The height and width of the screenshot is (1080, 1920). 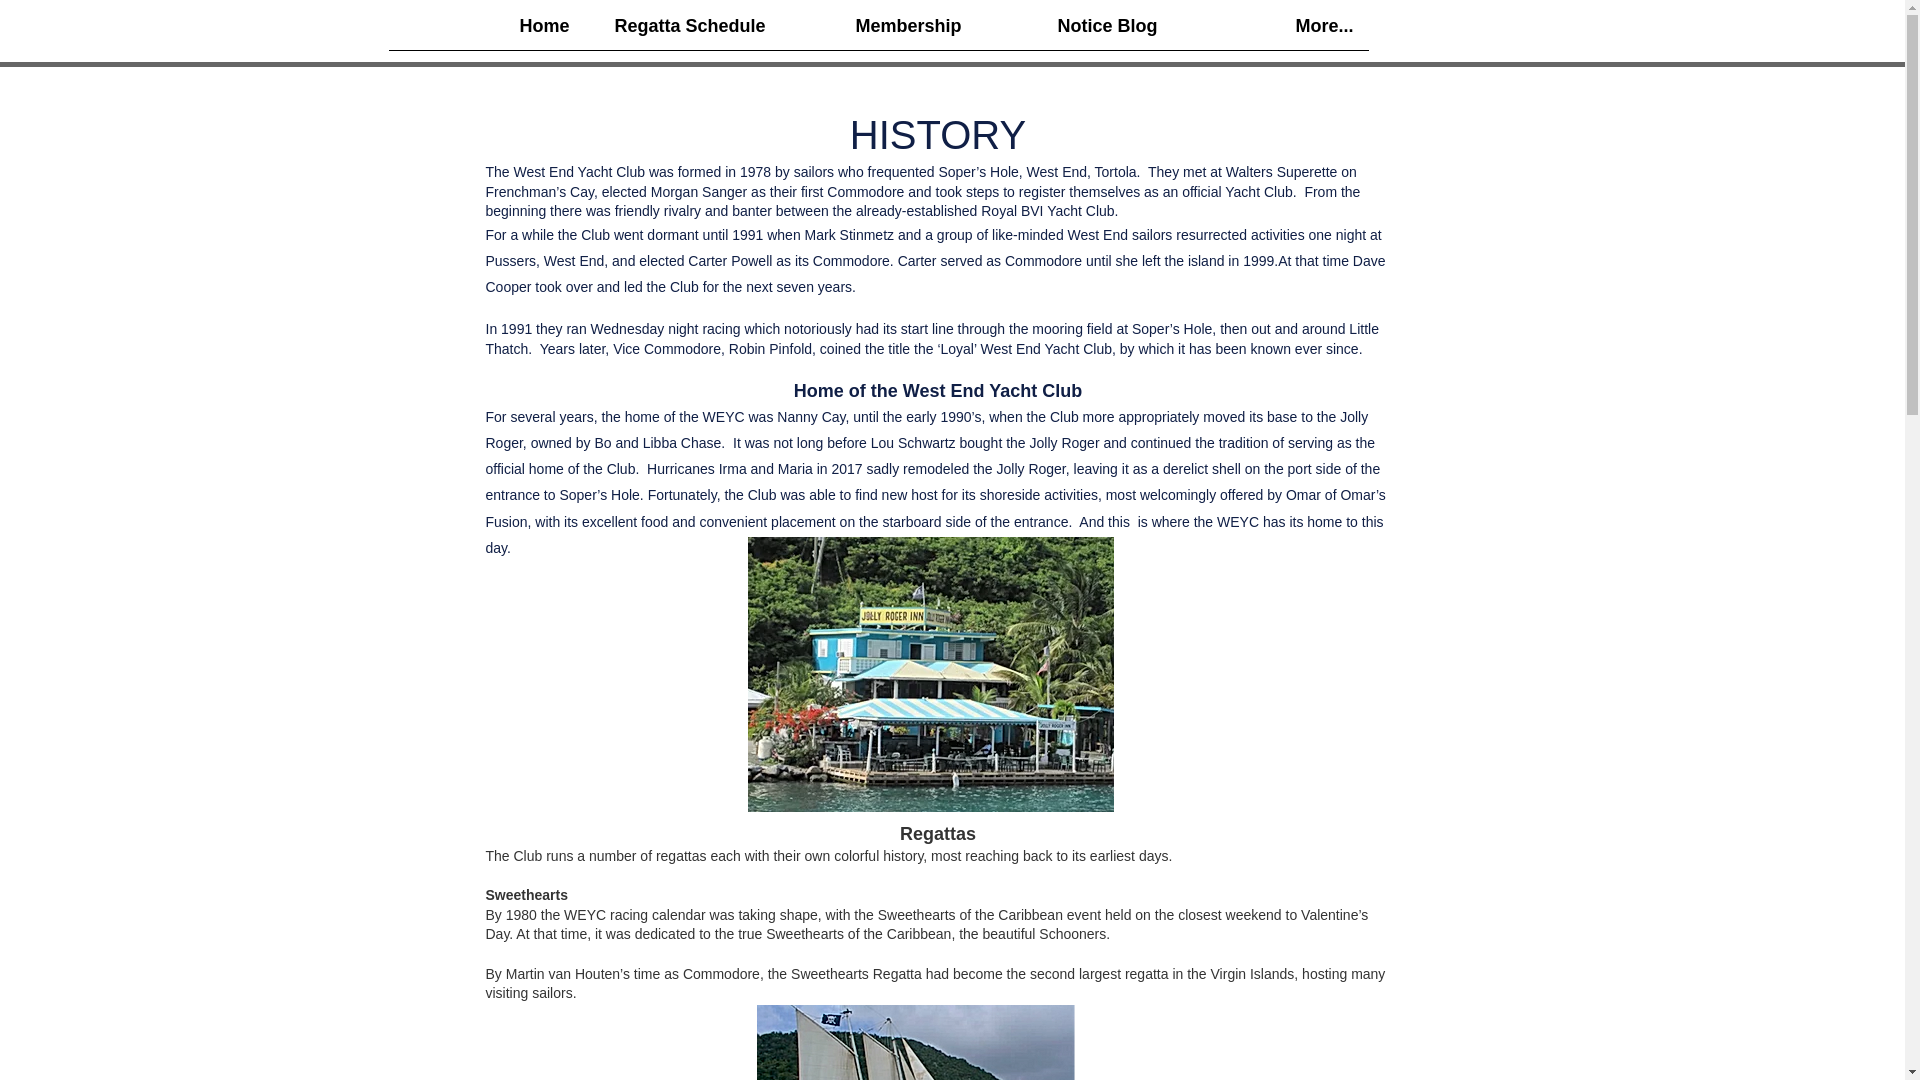 I want to click on Membership, so click(x=877, y=32).